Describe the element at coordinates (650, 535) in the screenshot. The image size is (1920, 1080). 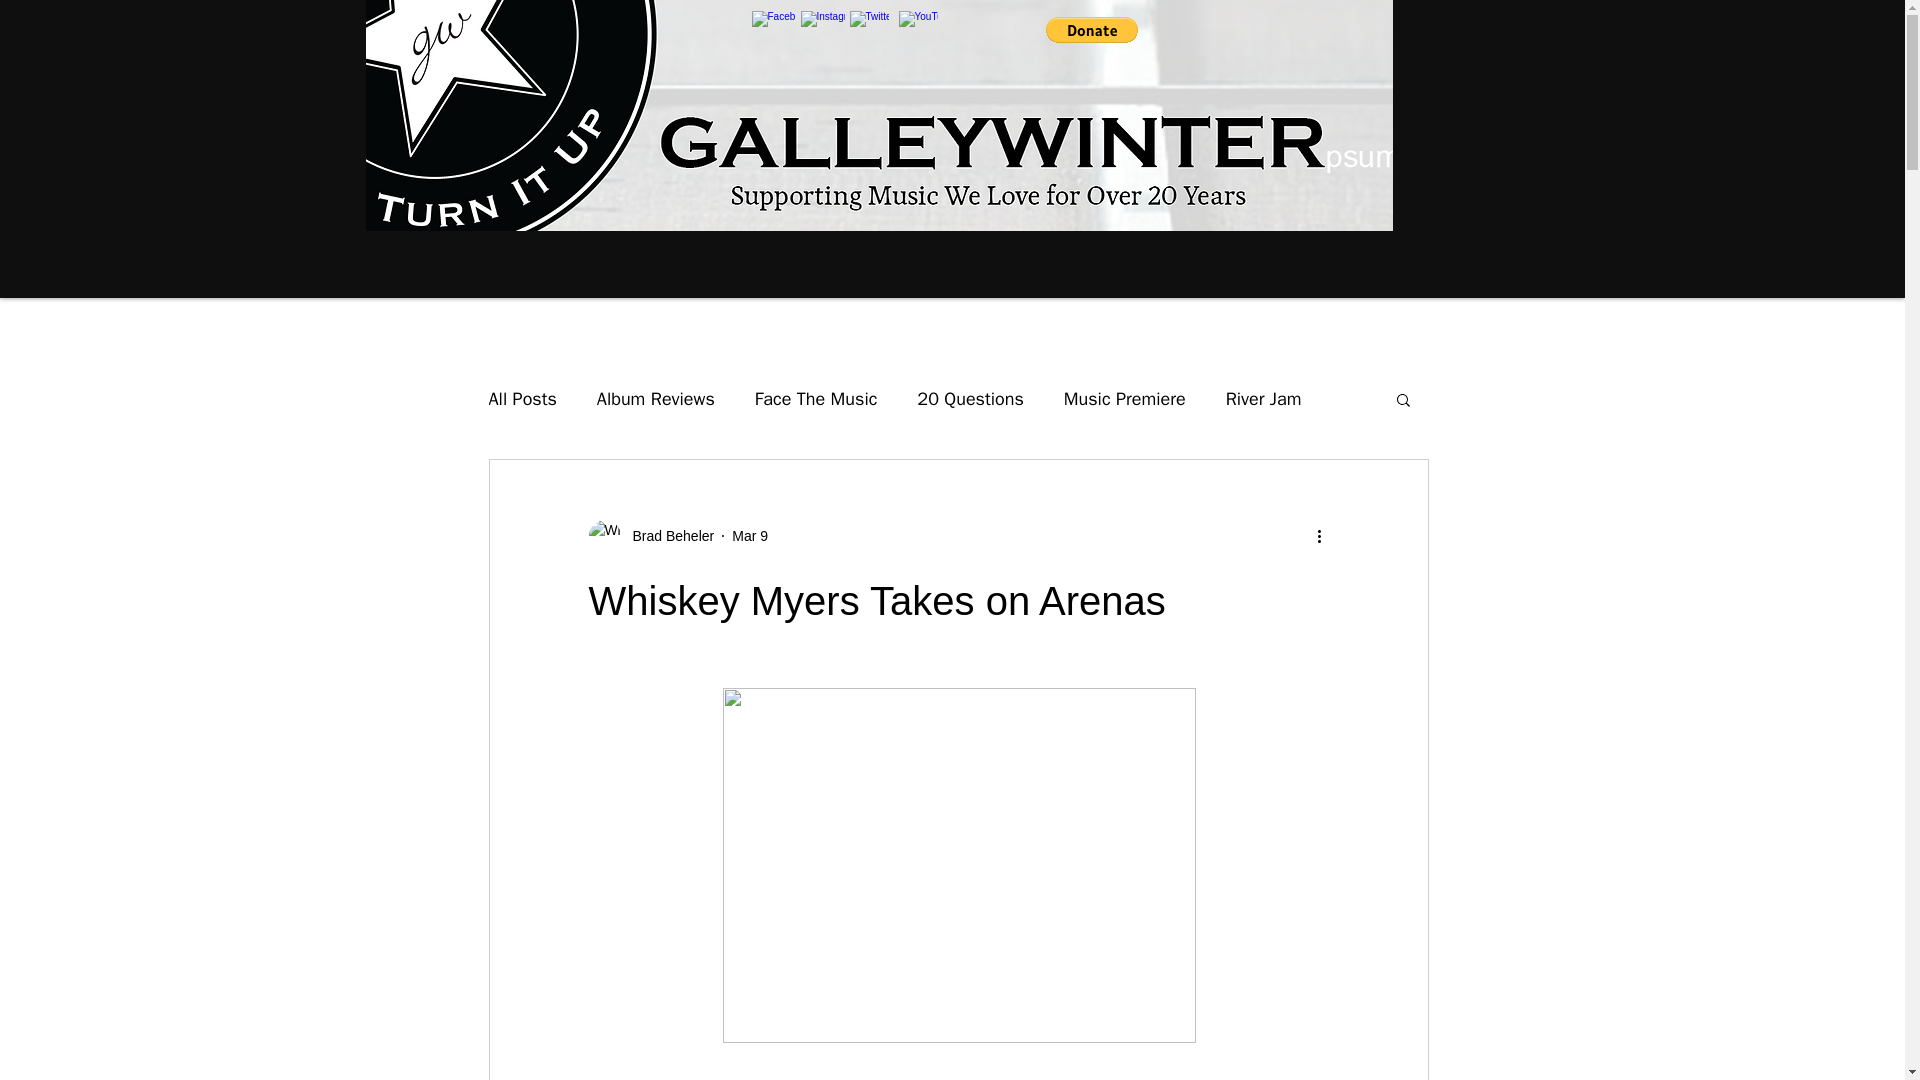
I see `Brad Beheler` at that location.